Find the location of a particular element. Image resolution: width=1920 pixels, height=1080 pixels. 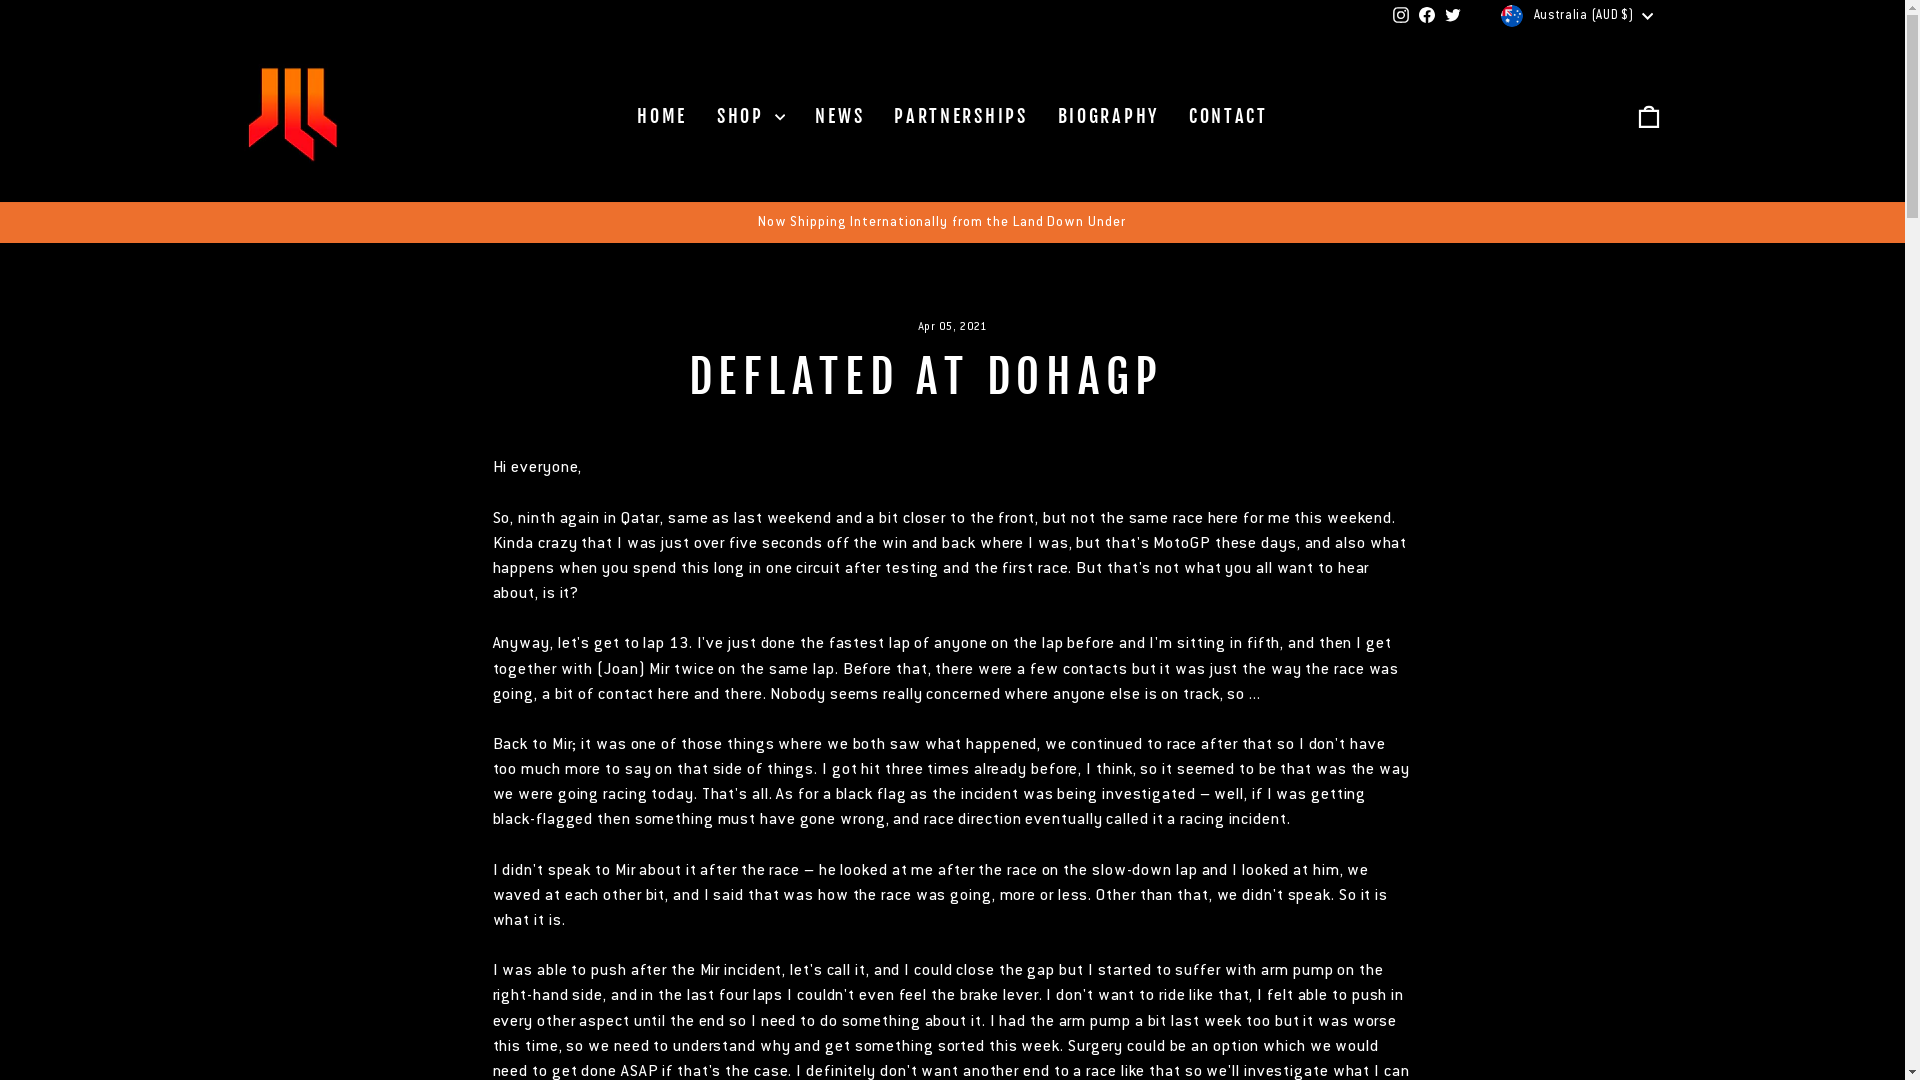

HOME is located at coordinates (662, 118).